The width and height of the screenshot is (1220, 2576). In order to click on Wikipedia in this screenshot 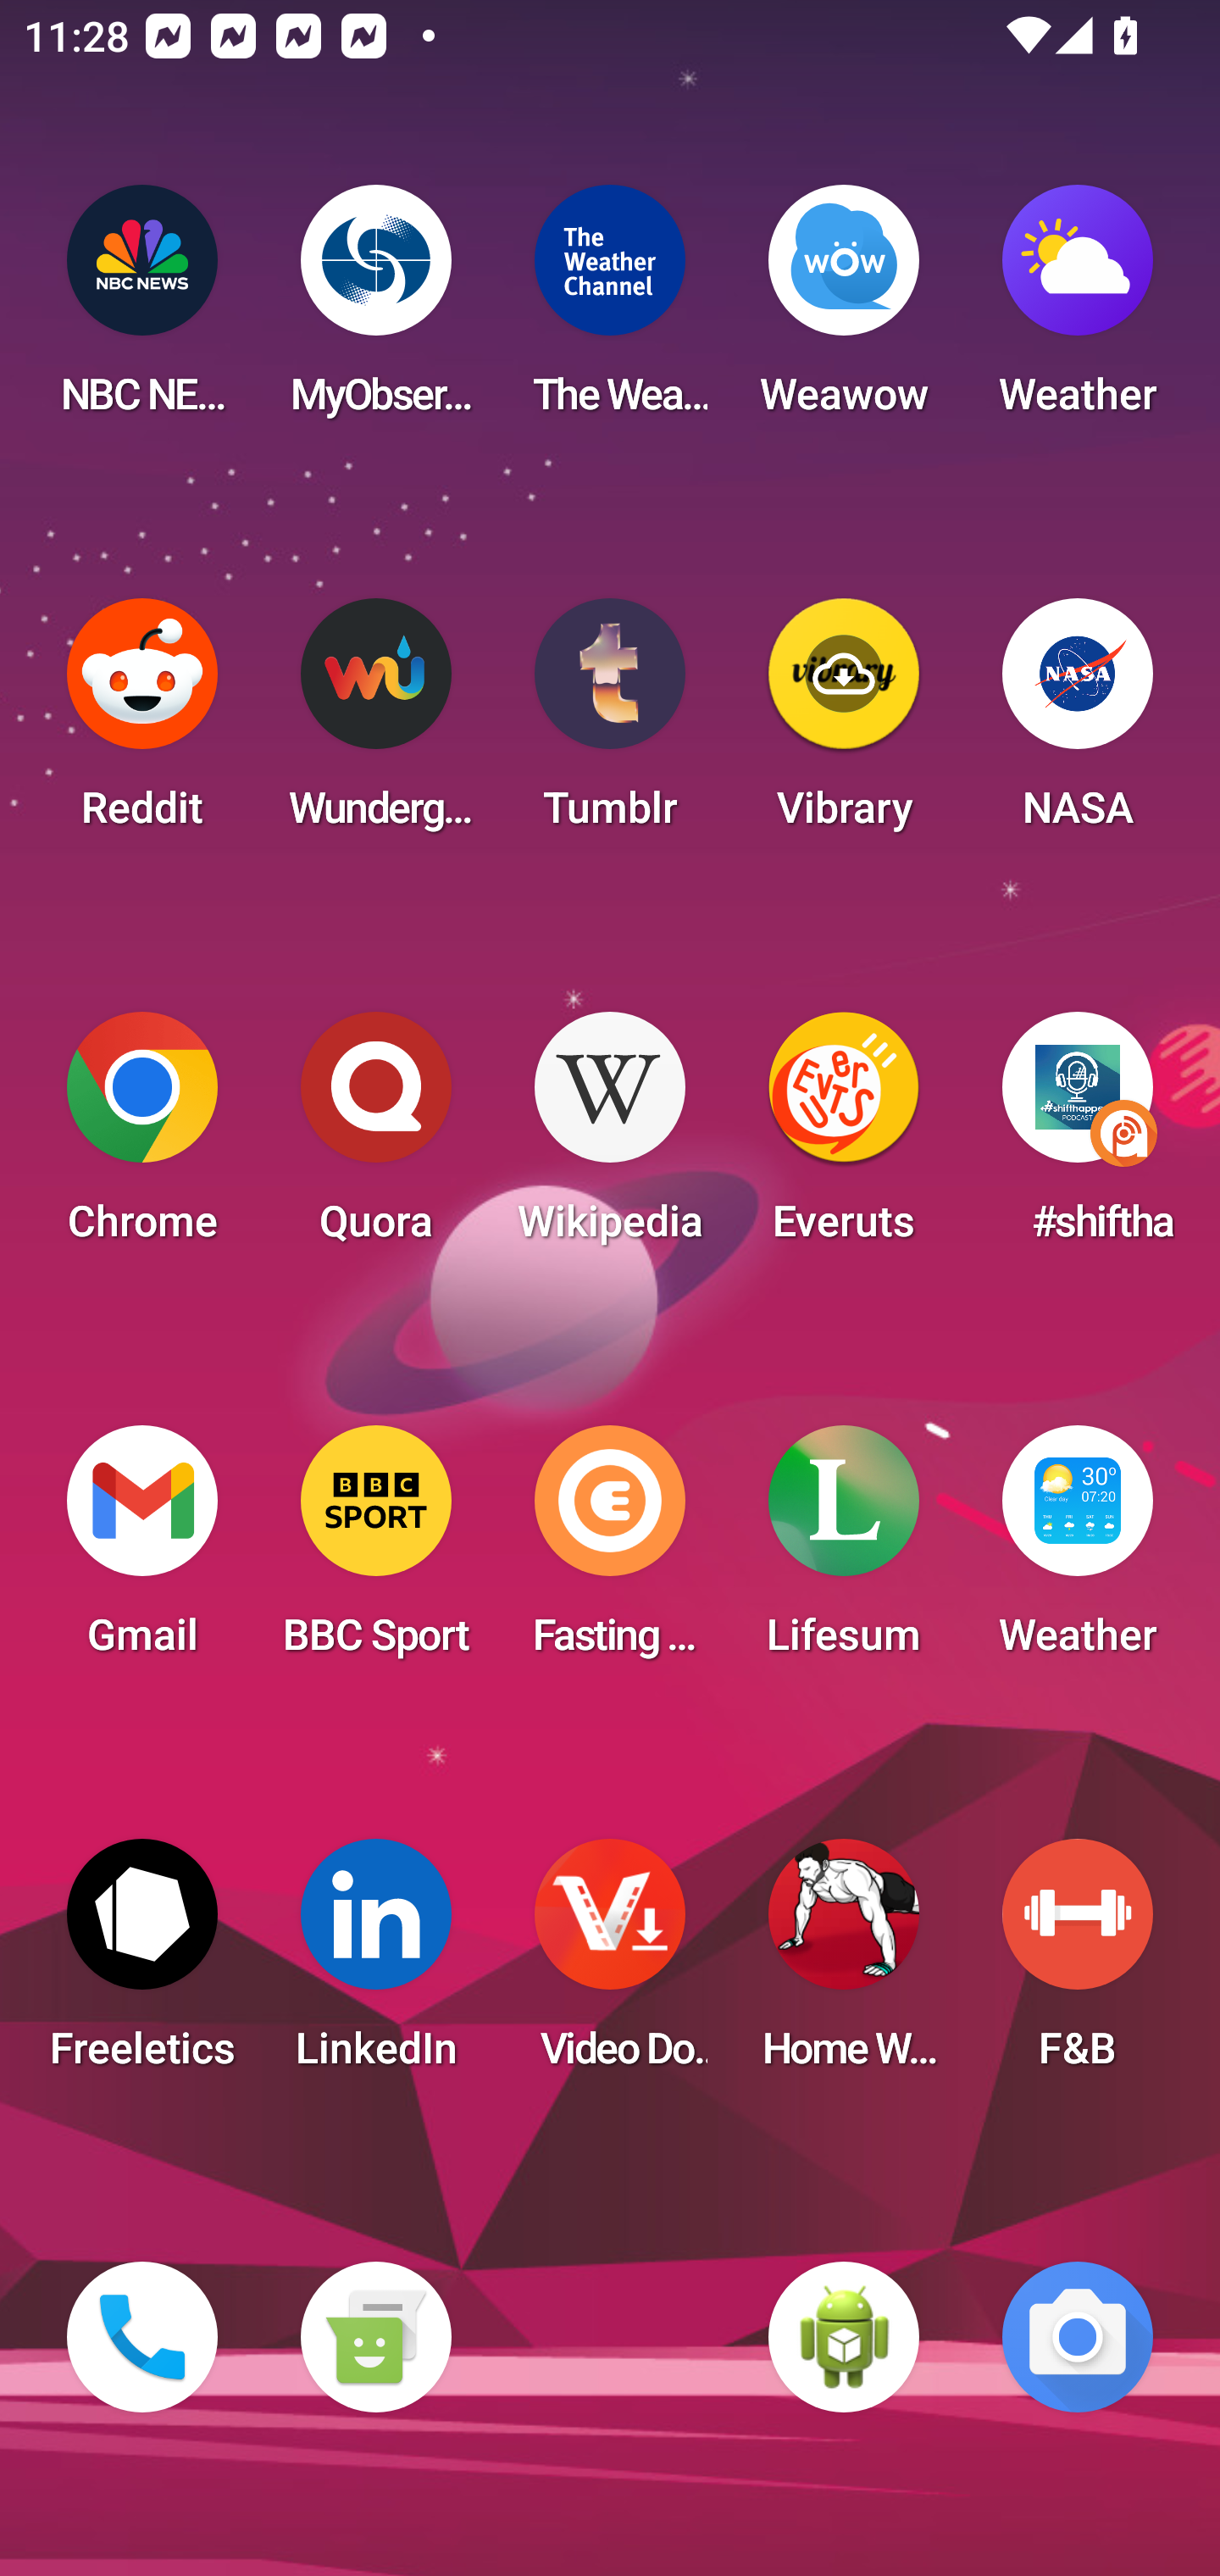, I will do `click(610, 1137)`.